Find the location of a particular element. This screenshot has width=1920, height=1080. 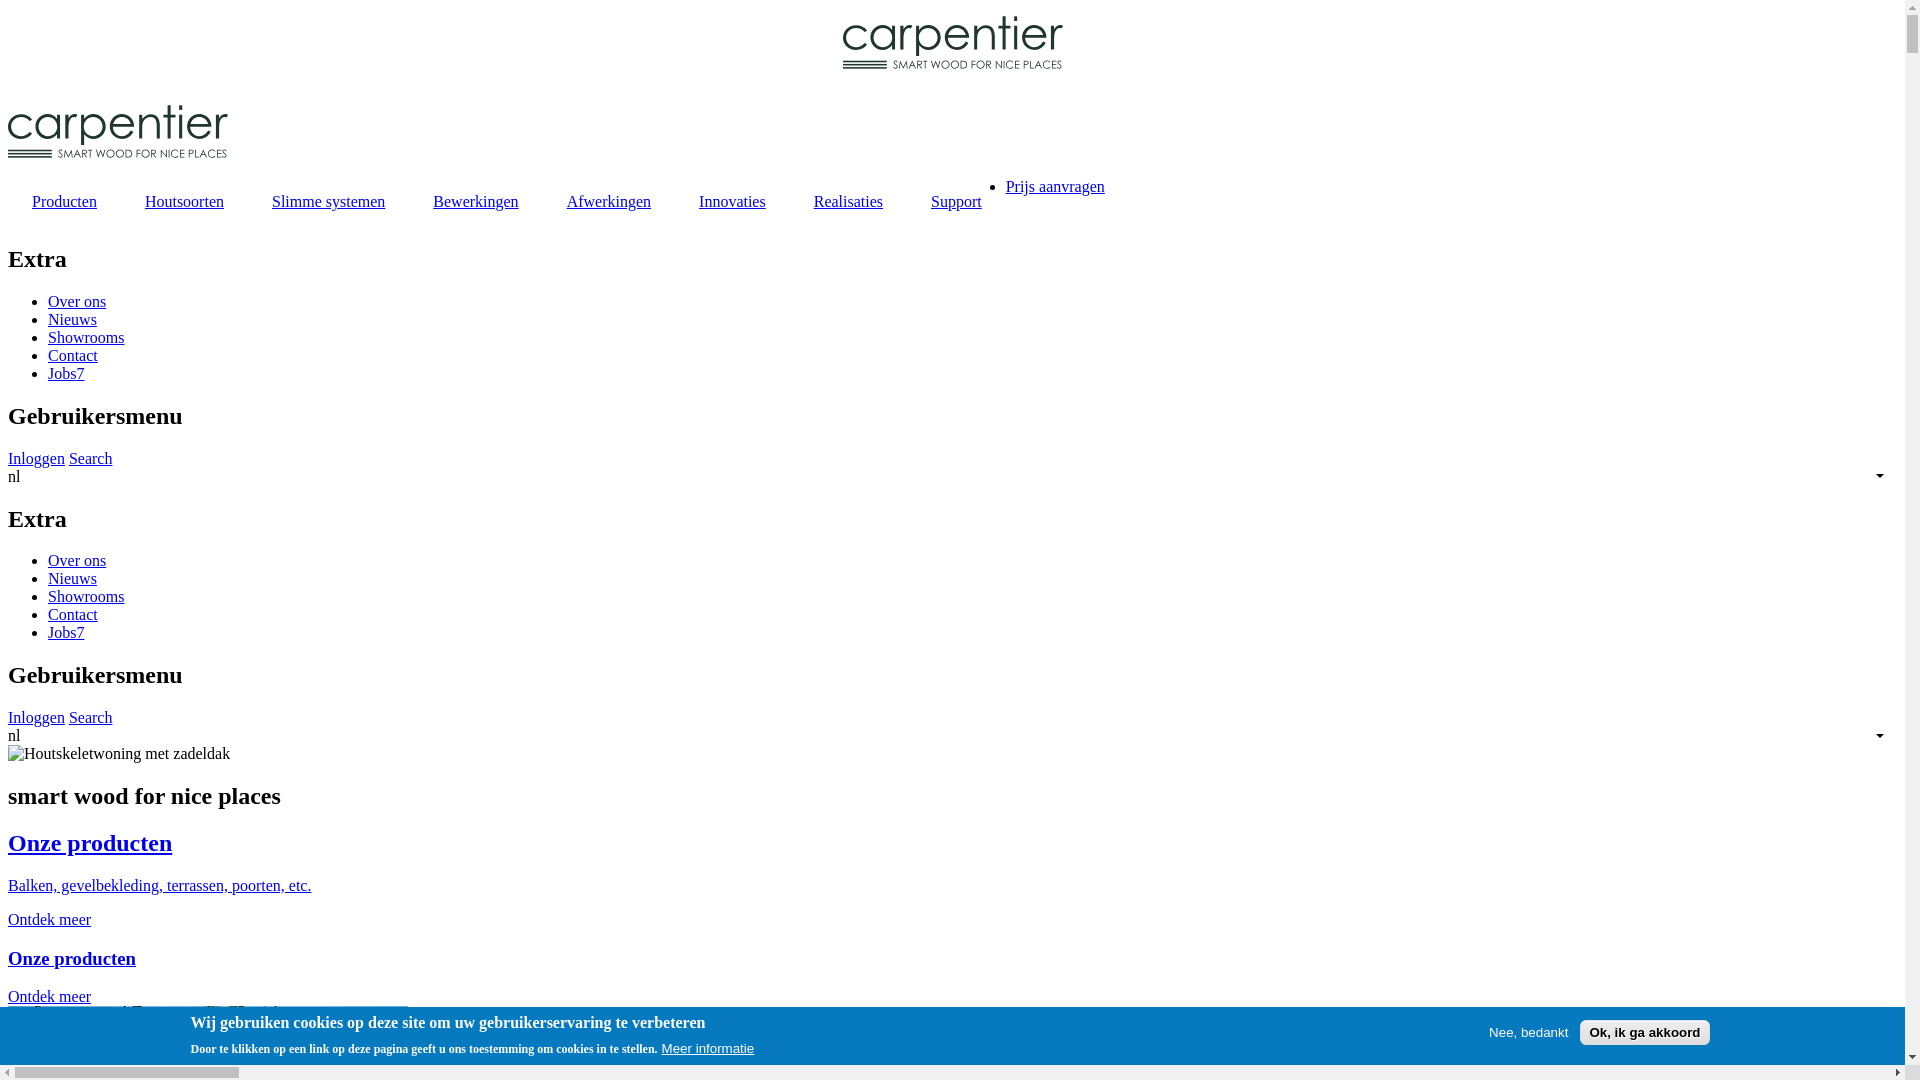

Jobs7 is located at coordinates (66, 632).